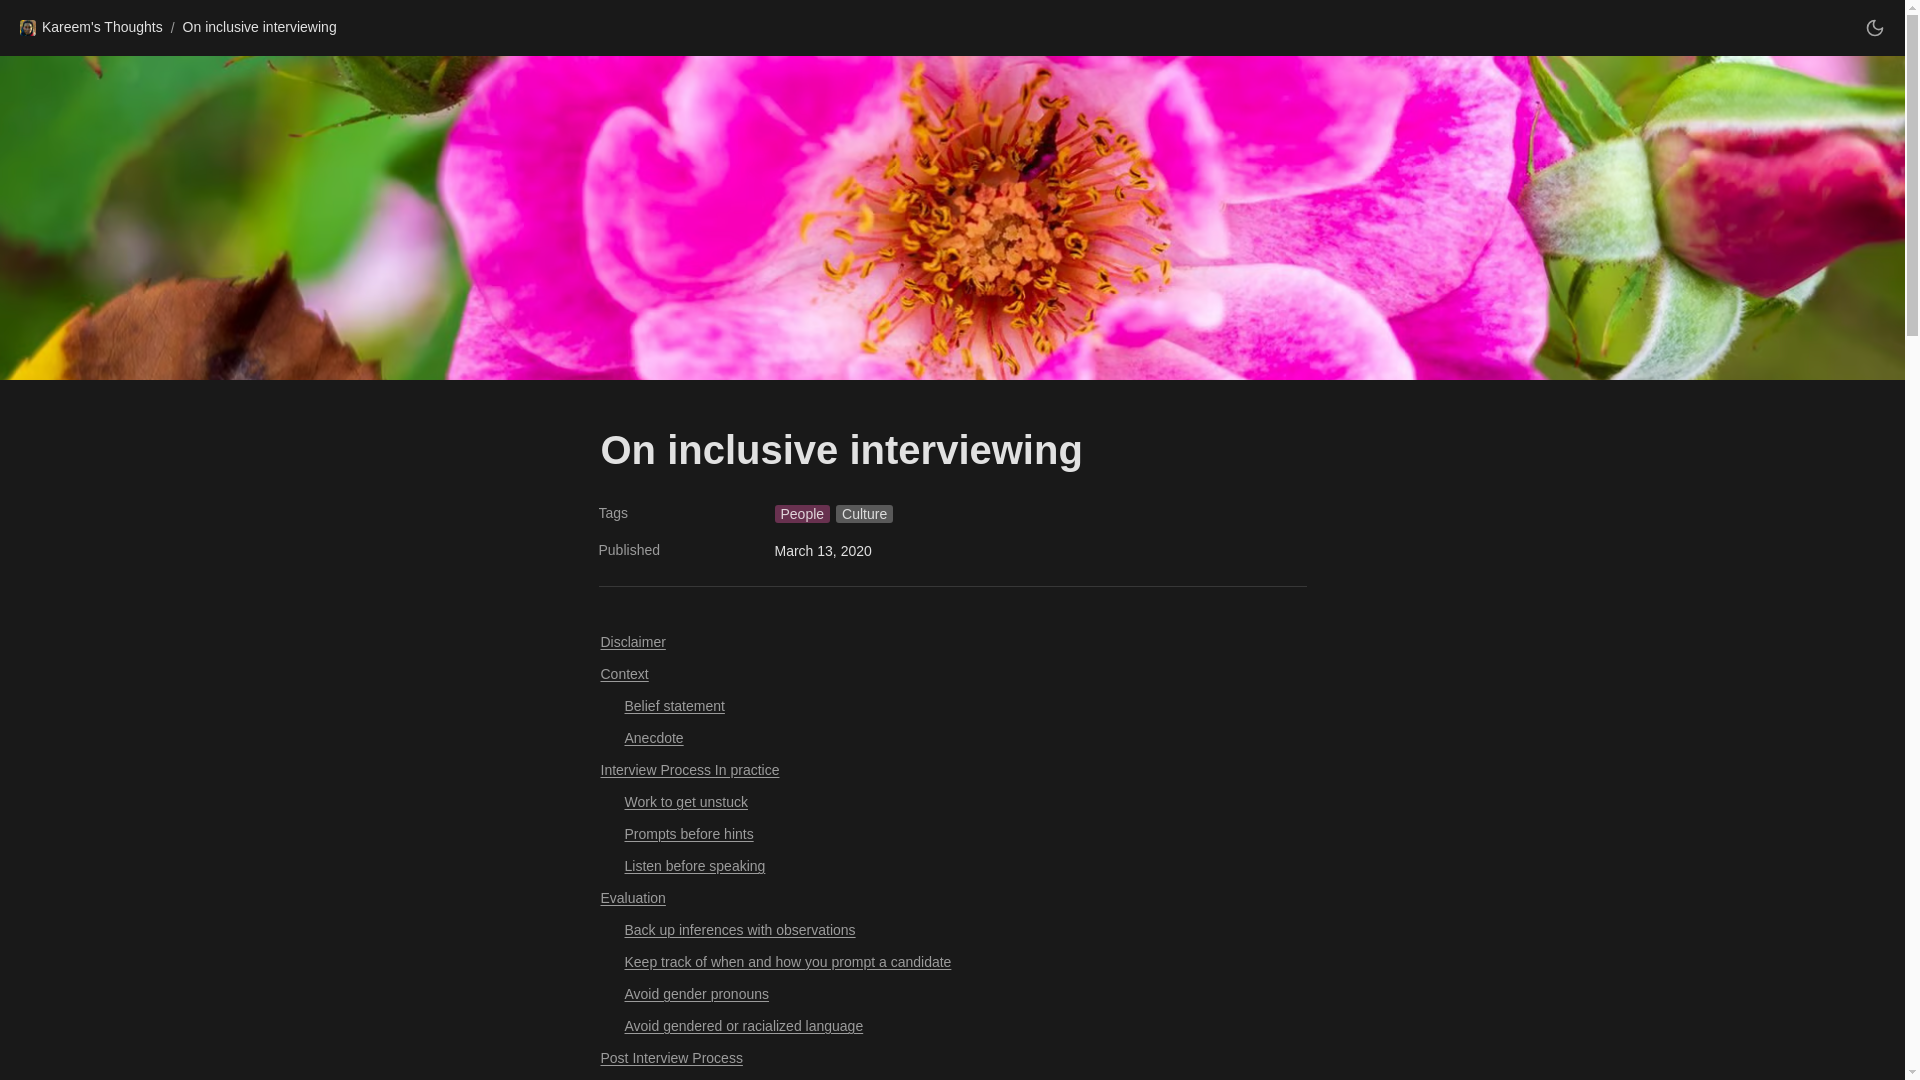 This screenshot has width=1920, height=1080. I want to click on Back up inferences with observations, so click(951, 927).